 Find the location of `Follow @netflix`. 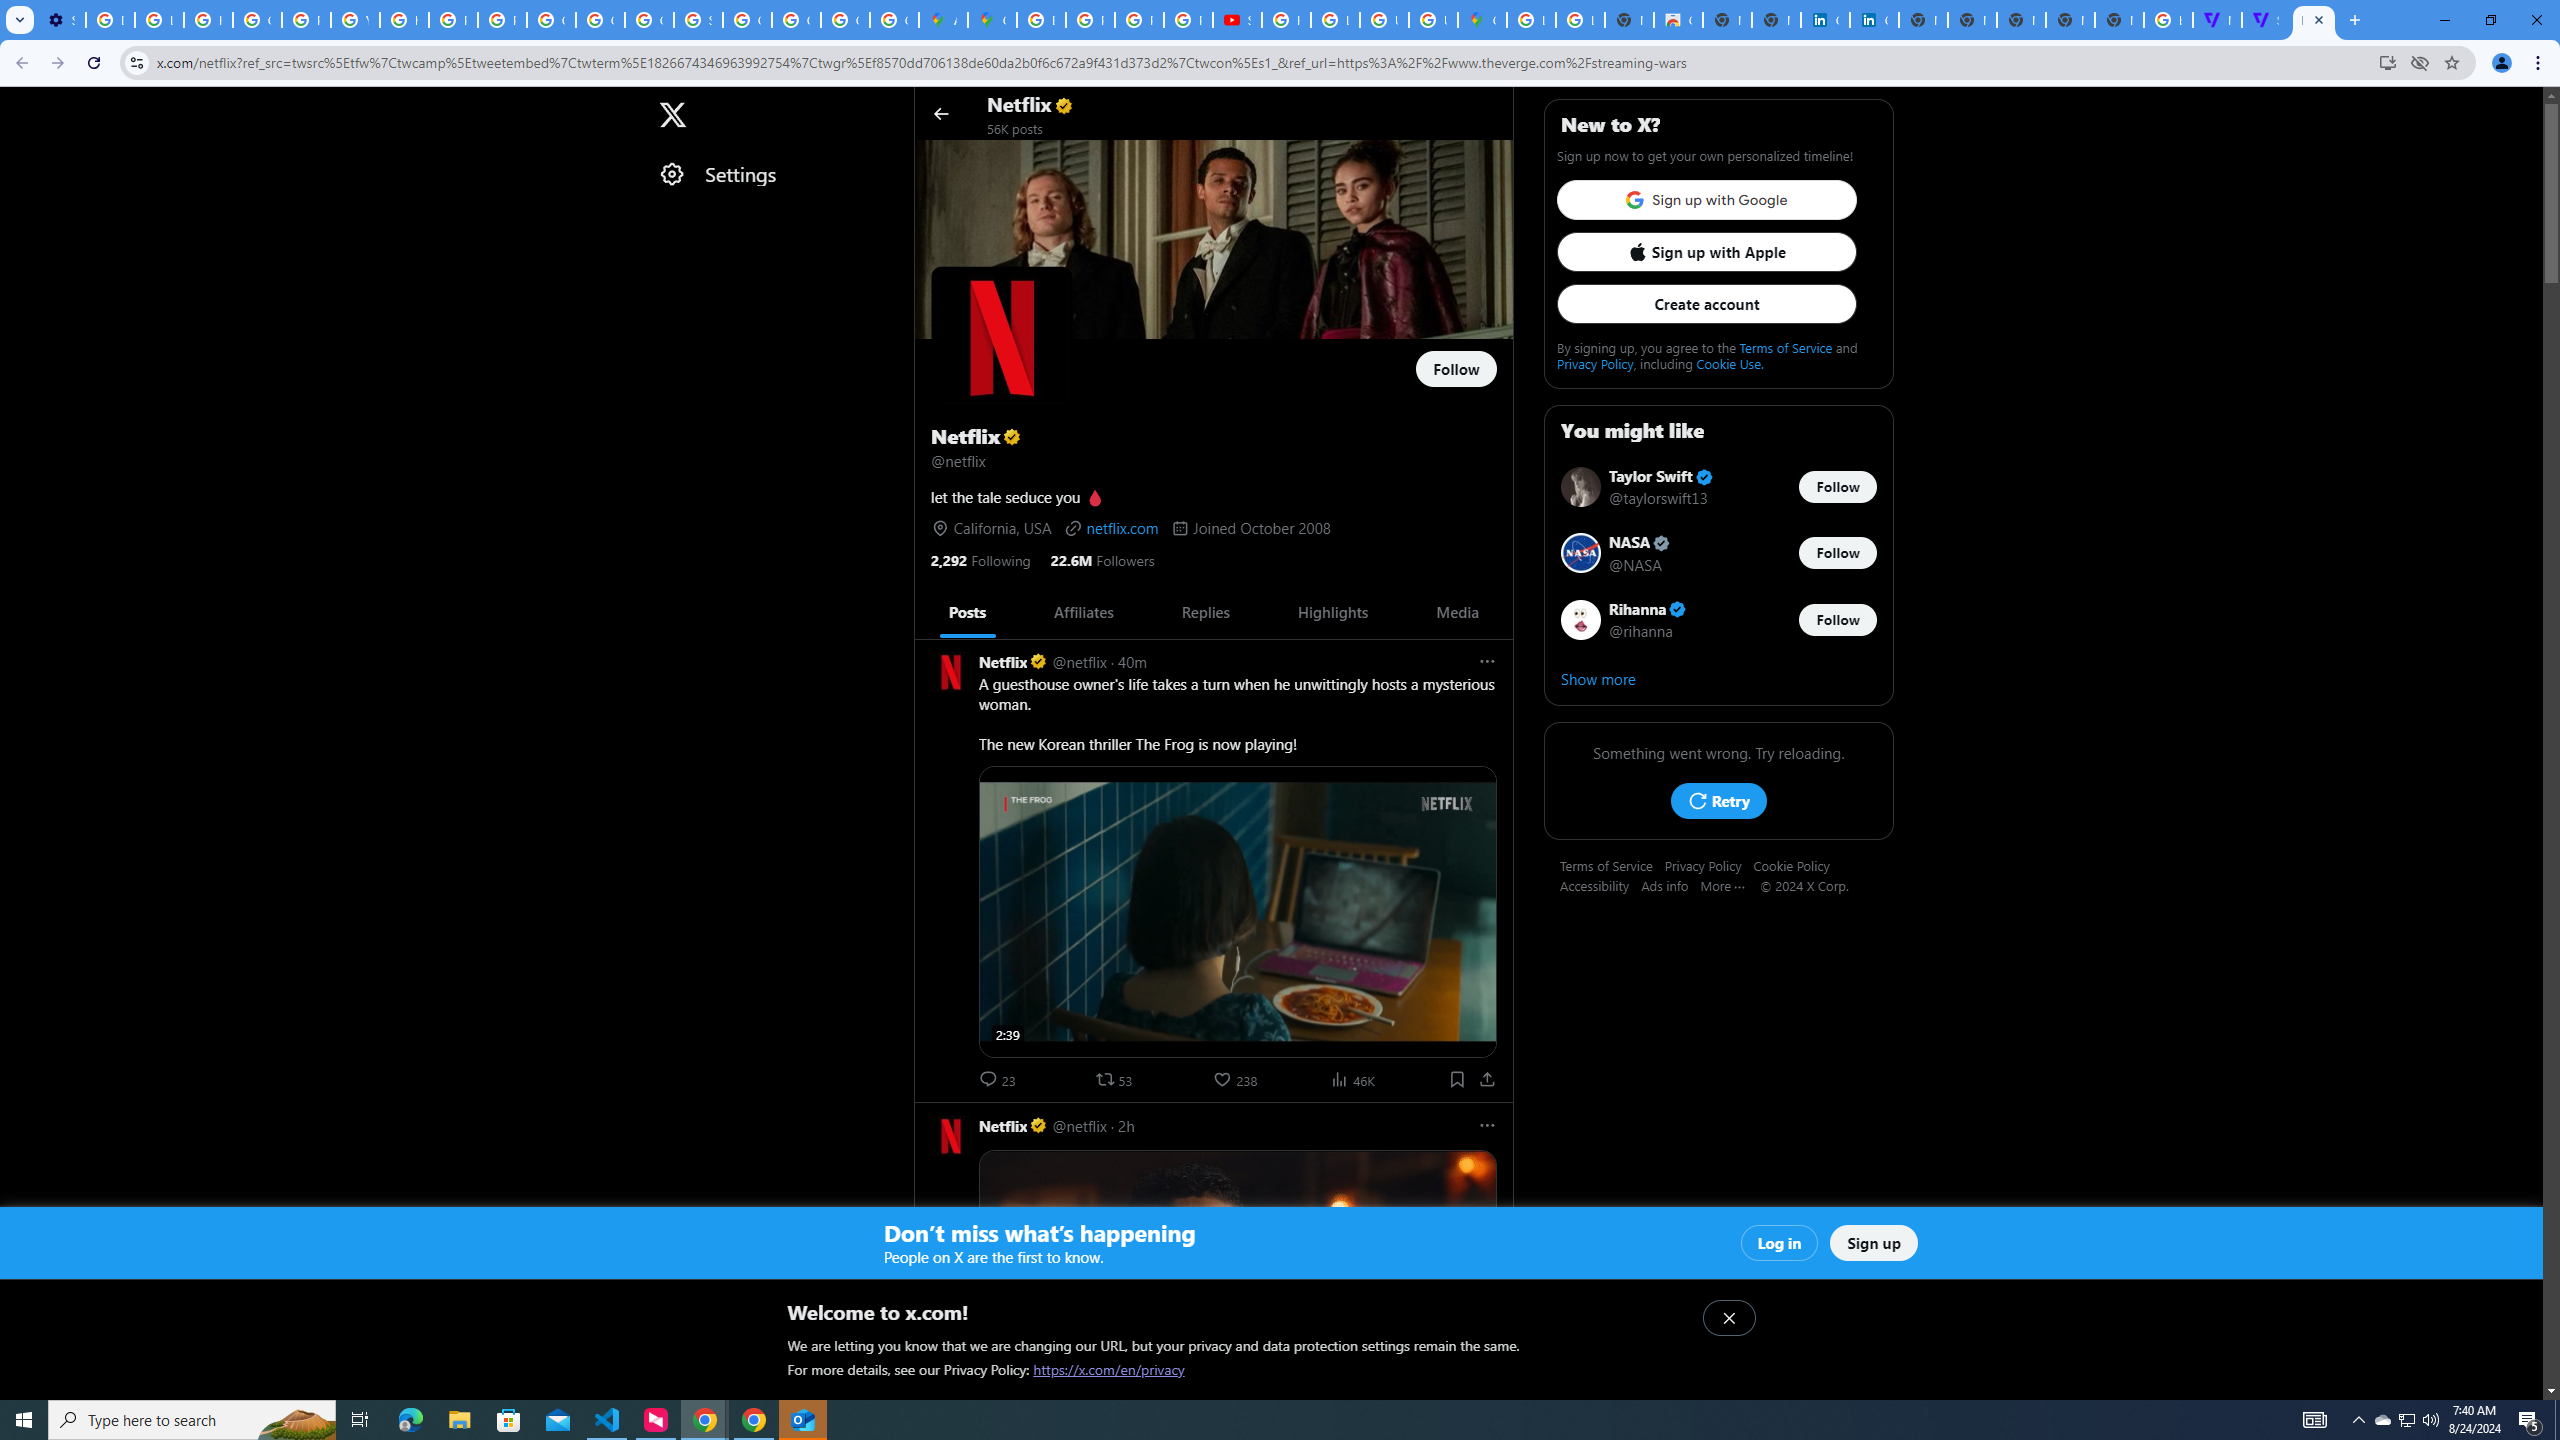

Follow @netflix is located at coordinates (1456, 369).